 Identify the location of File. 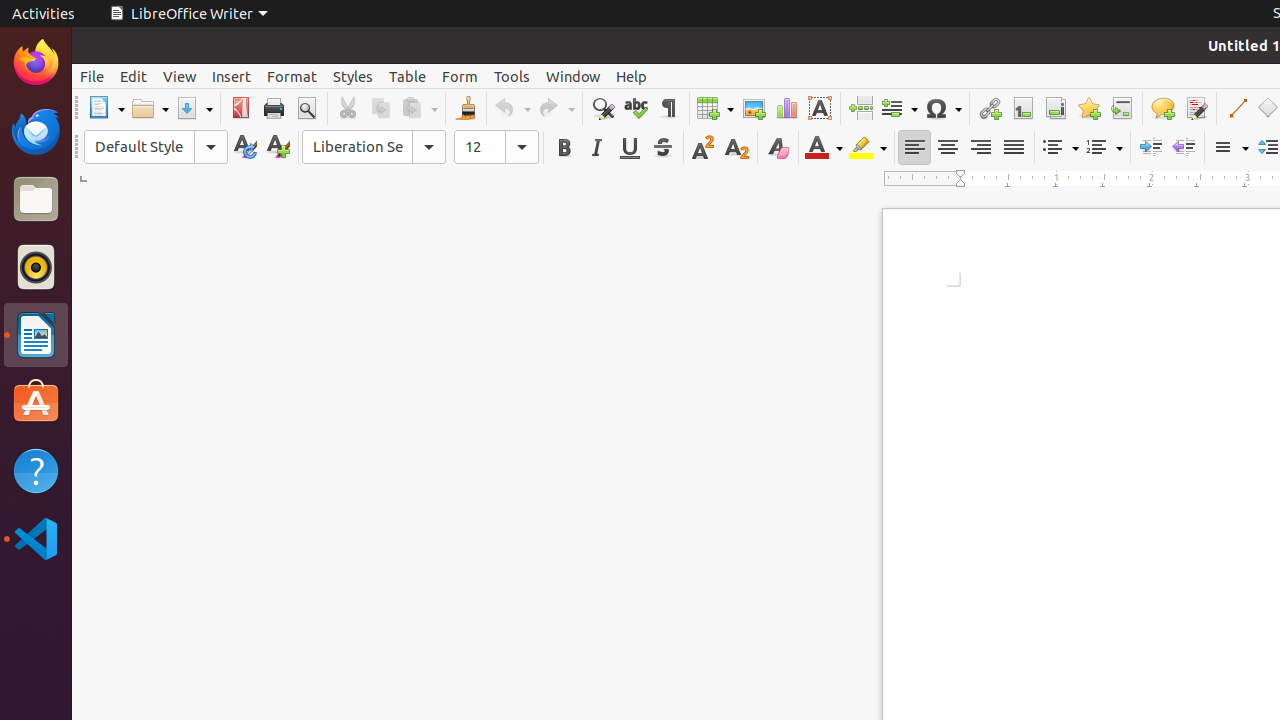
(92, 76).